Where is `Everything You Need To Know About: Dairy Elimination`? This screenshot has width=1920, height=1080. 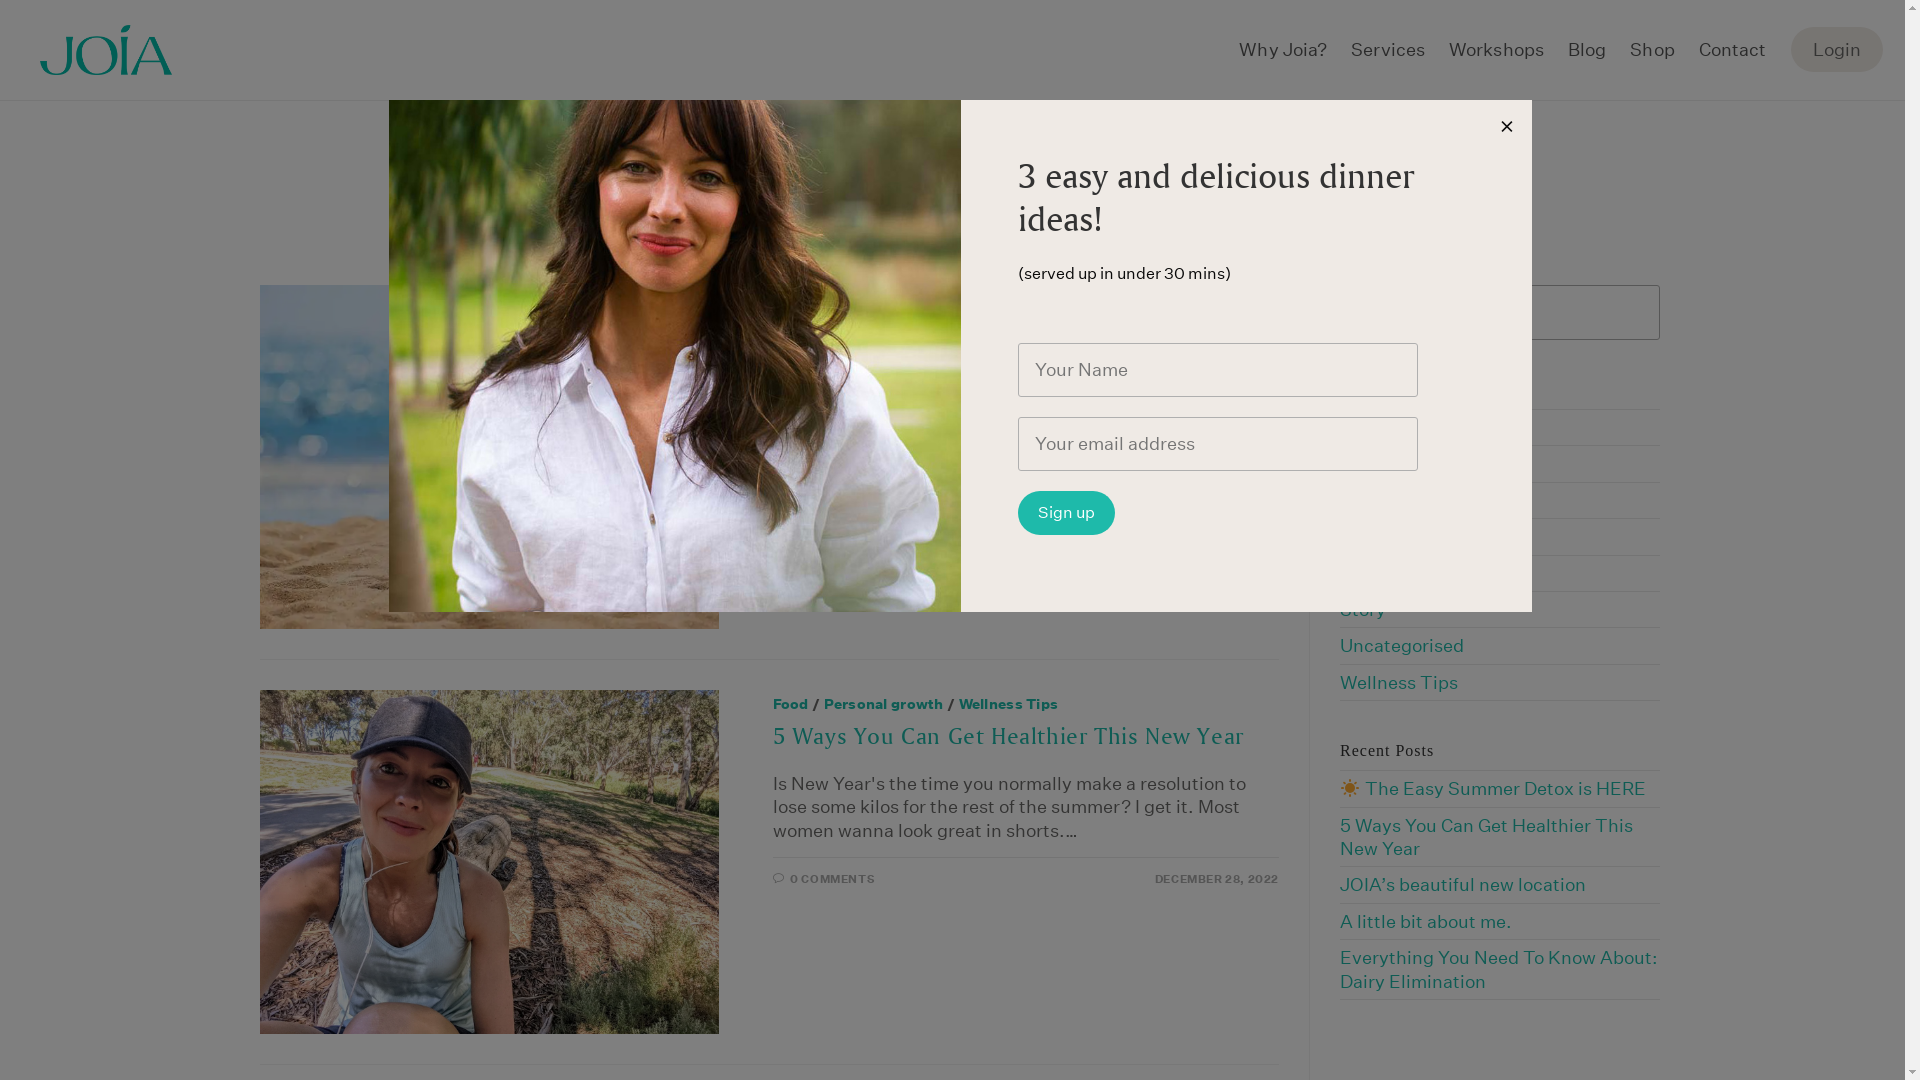
Everything You Need To Know About: Dairy Elimination is located at coordinates (1499, 969).